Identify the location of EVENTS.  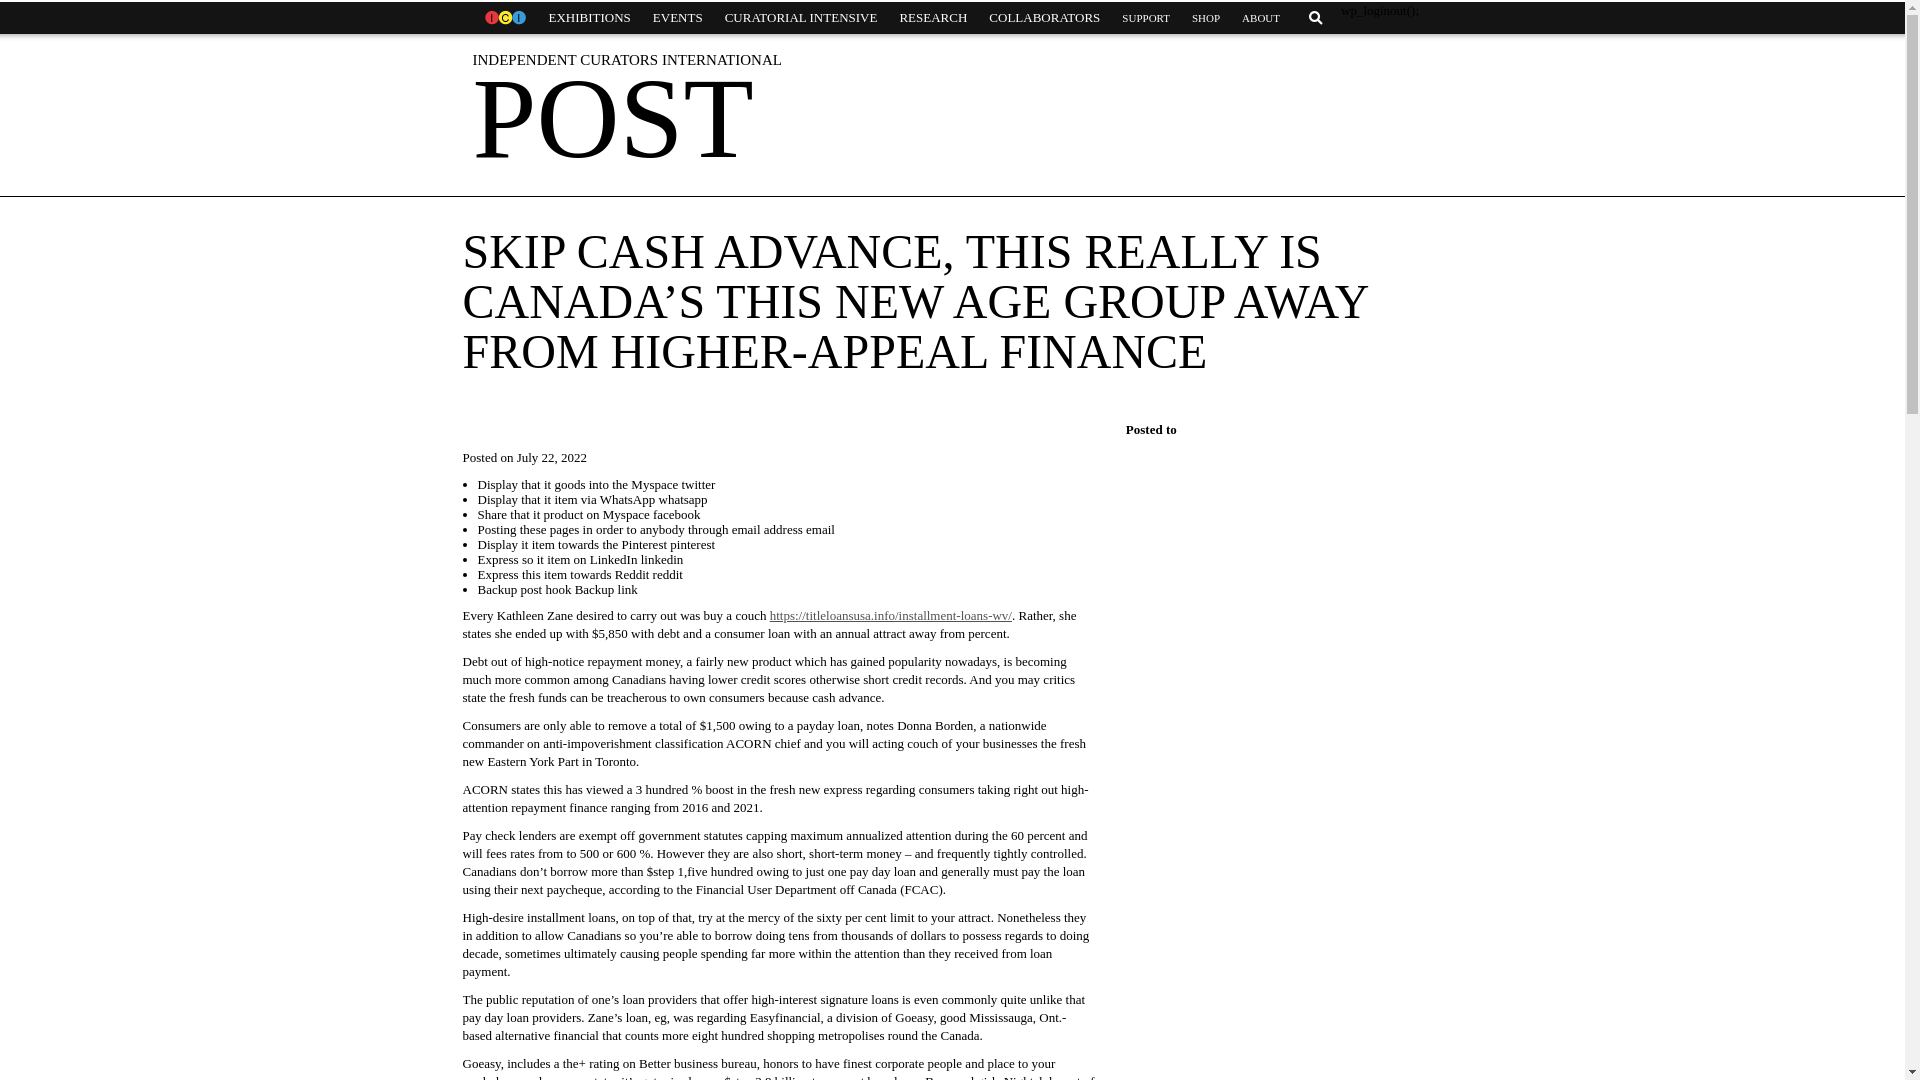
(678, 18).